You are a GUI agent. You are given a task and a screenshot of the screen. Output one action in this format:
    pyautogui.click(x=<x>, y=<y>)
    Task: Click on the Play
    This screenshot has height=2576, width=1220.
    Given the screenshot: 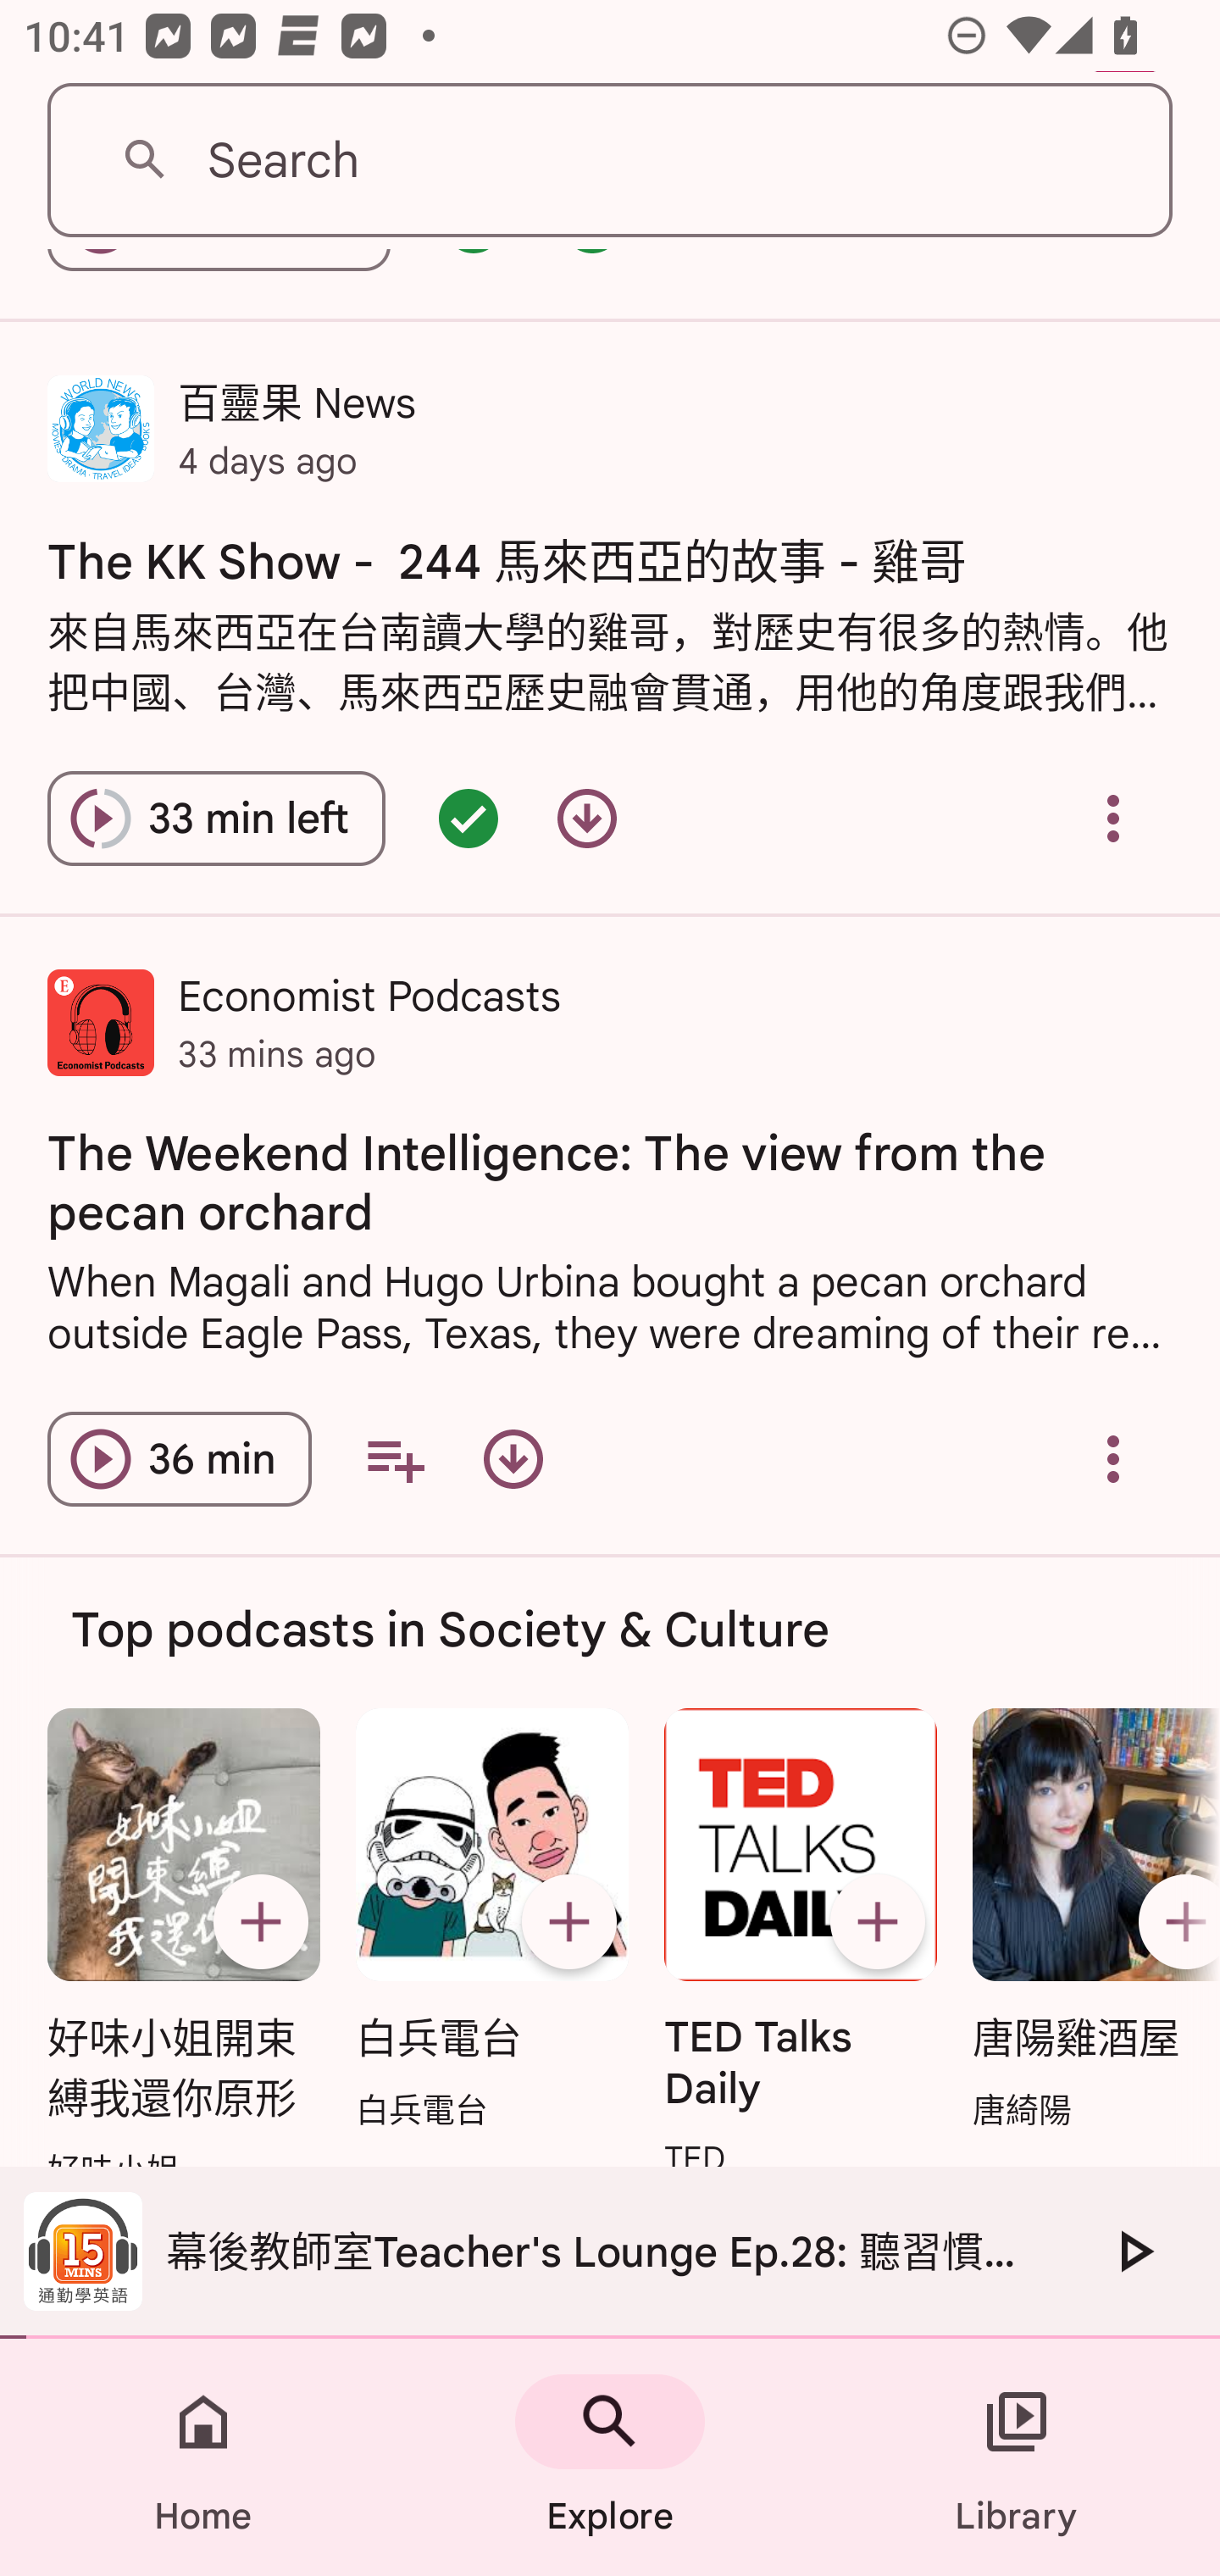 What is the action you would take?
    pyautogui.click(x=1134, y=2251)
    